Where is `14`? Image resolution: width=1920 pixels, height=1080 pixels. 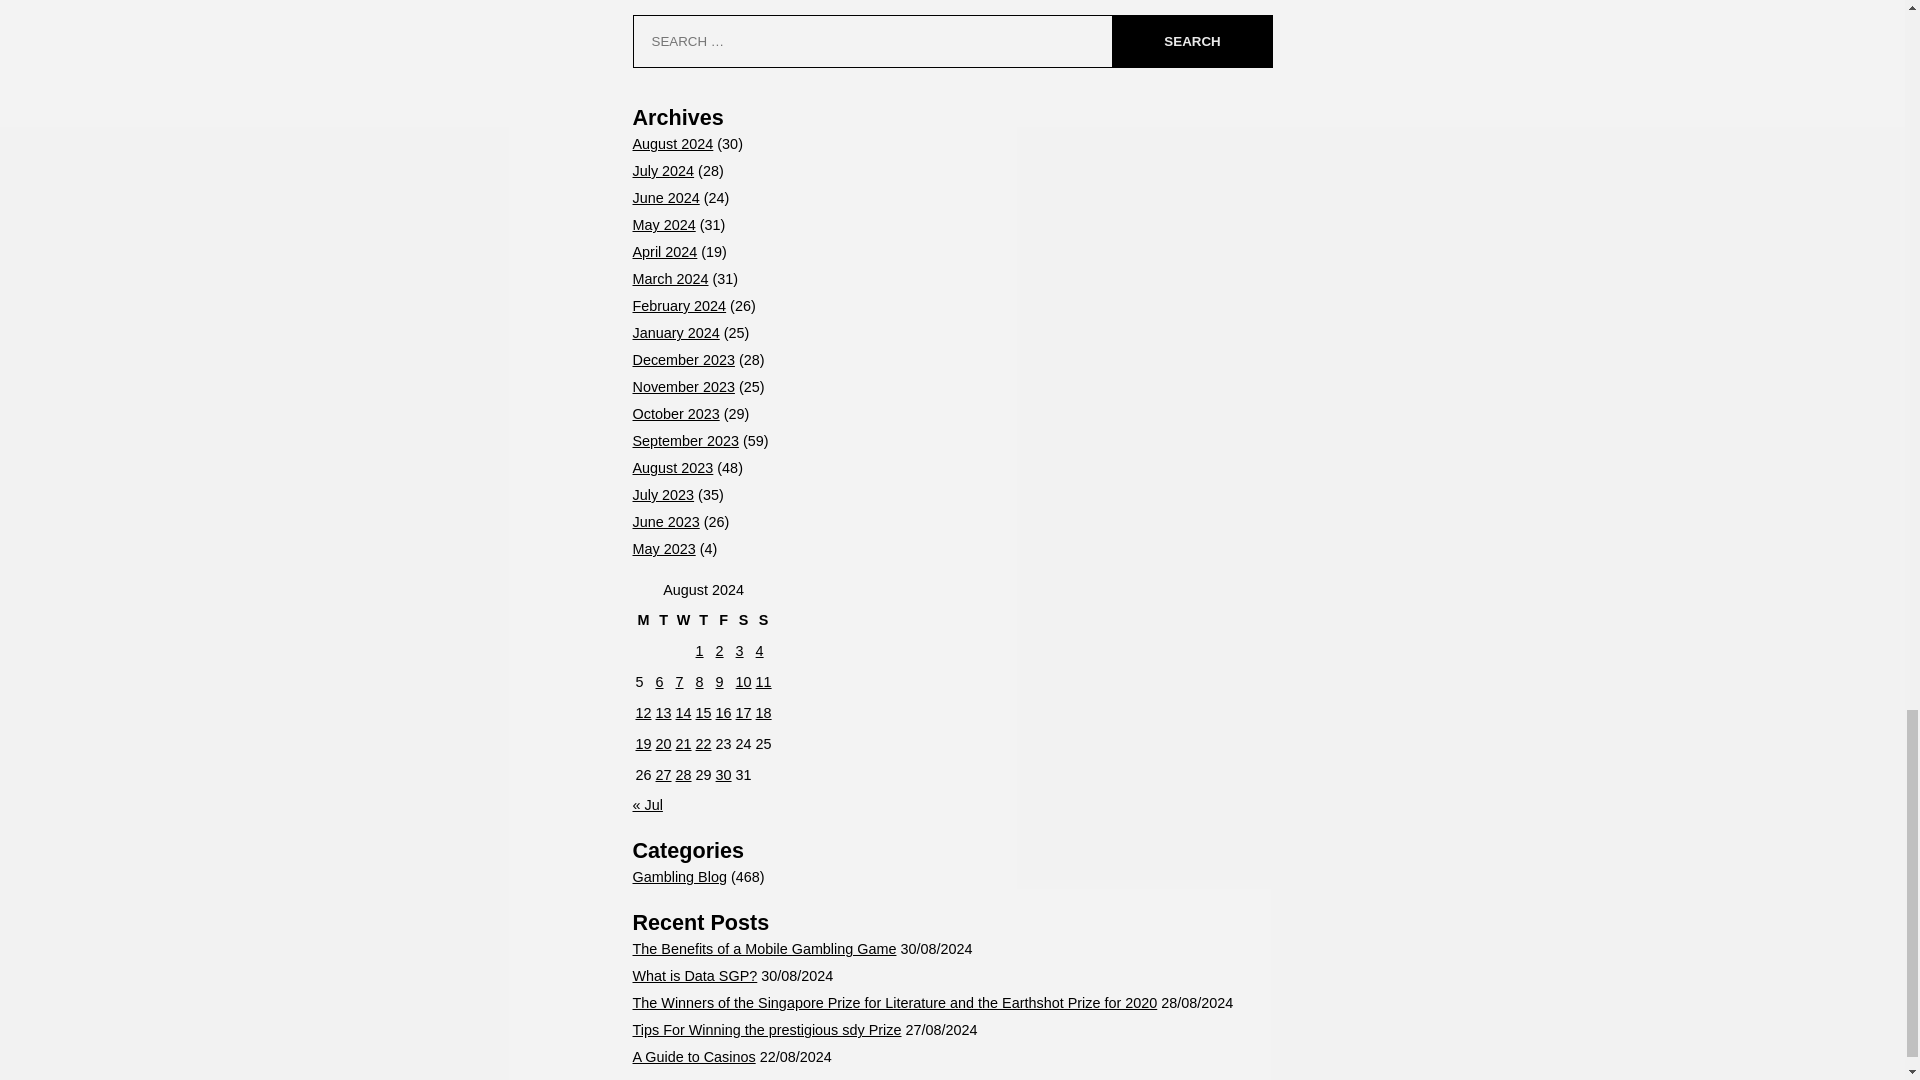 14 is located at coordinates (683, 713).